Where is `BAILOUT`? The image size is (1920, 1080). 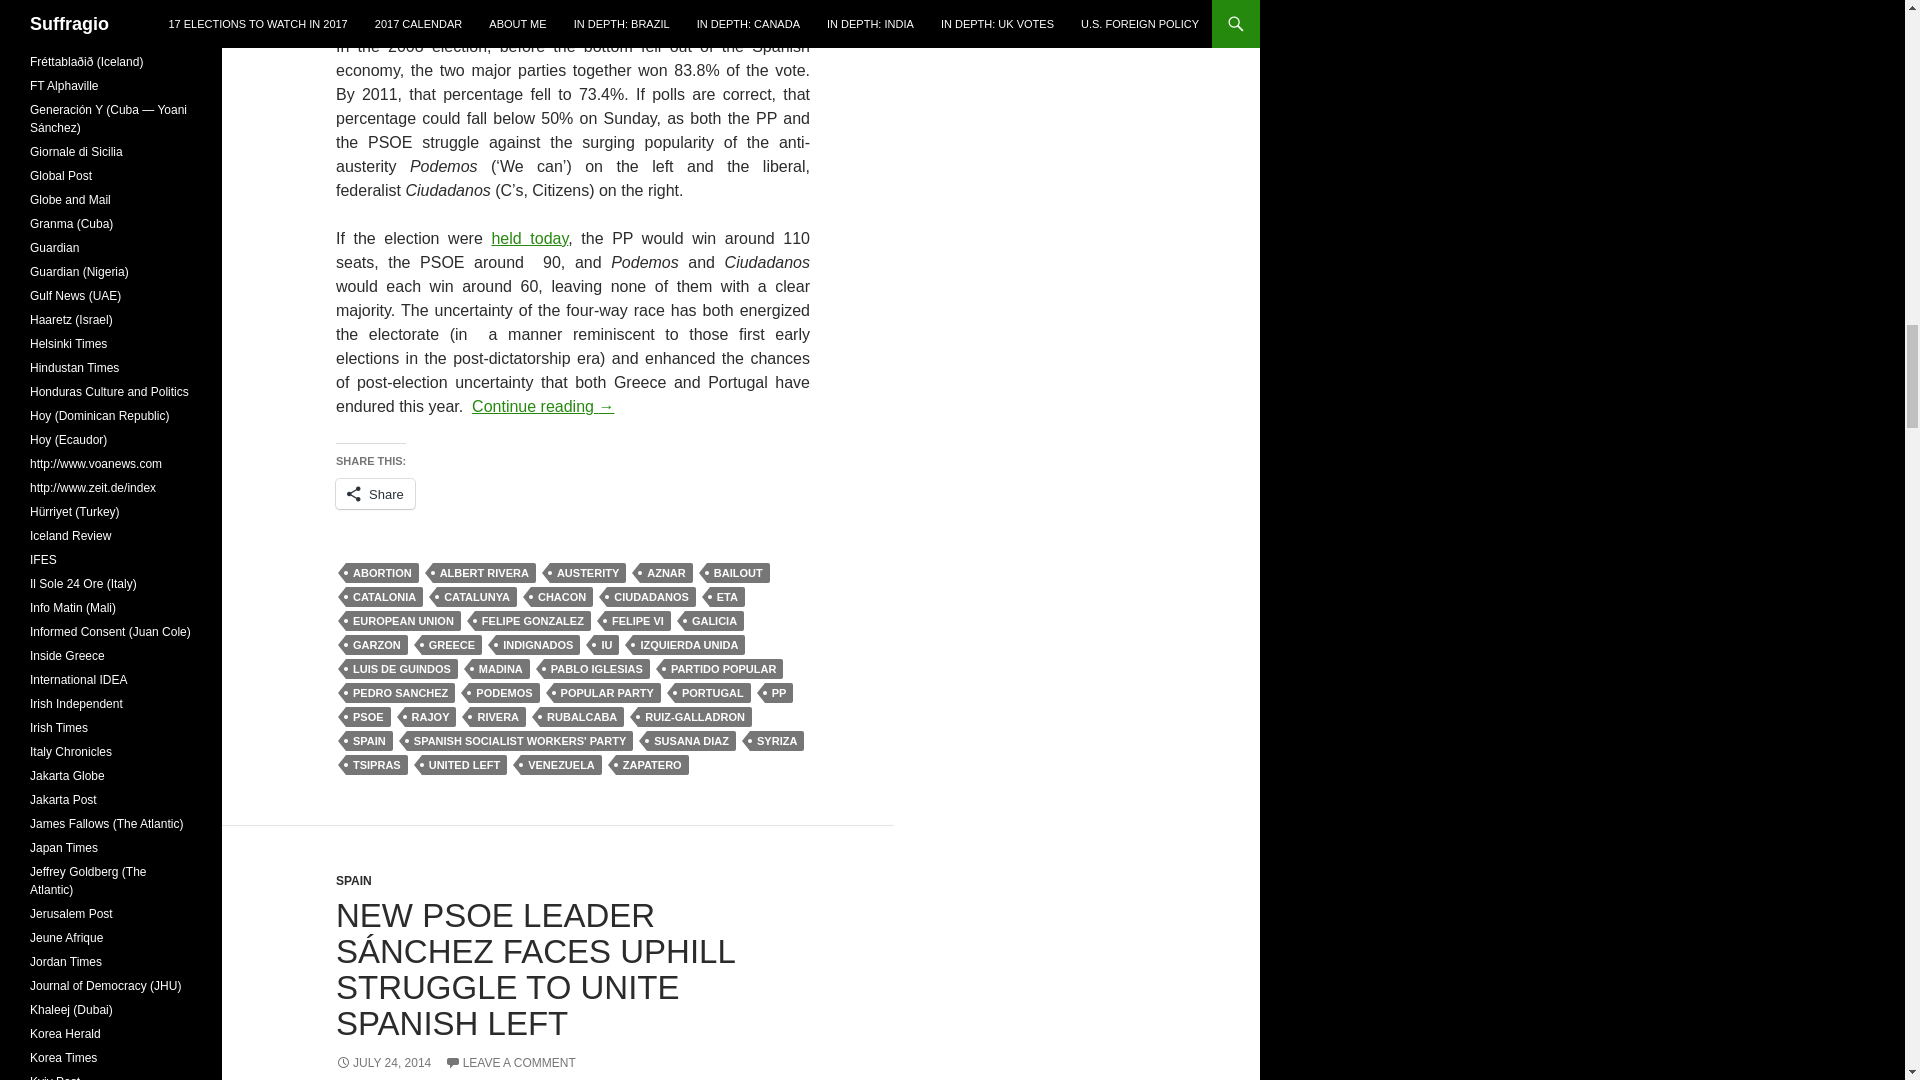 BAILOUT is located at coordinates (738, 572).